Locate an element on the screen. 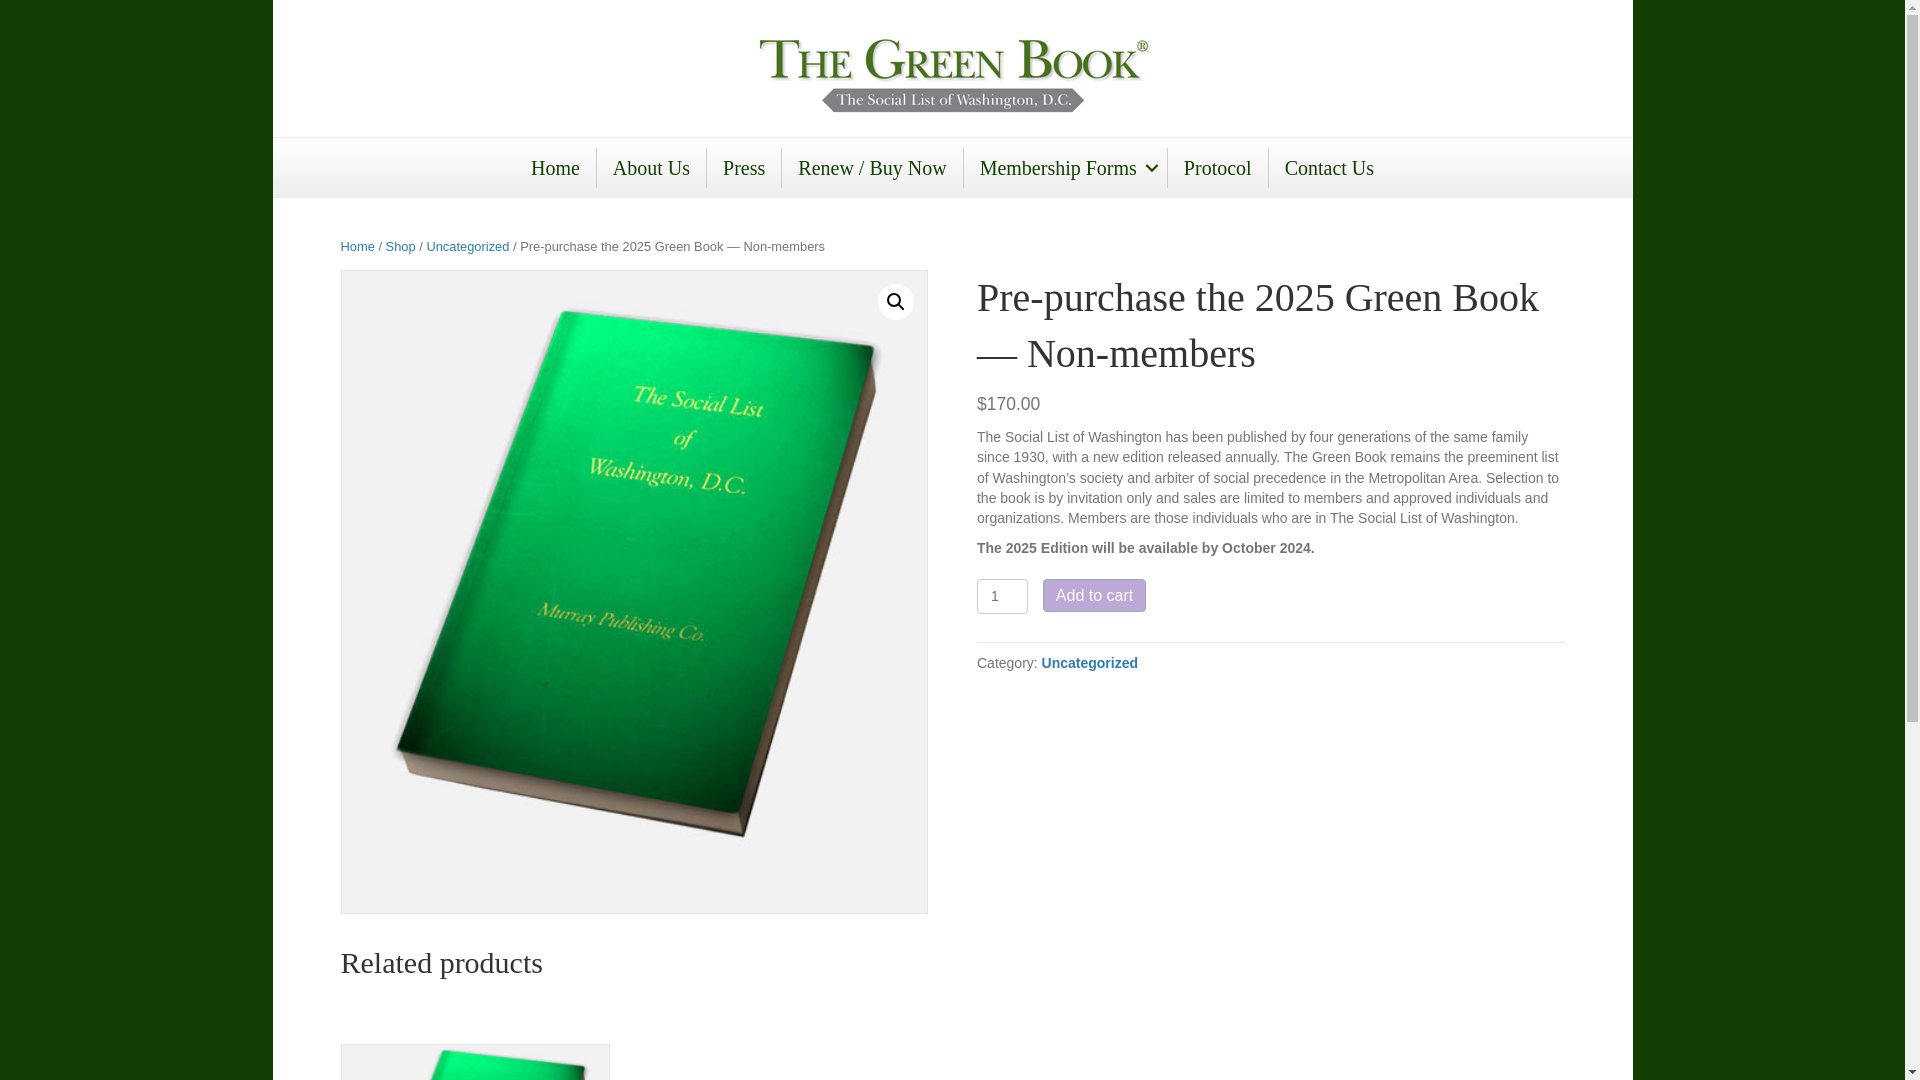 This screenshot has height=1080, width=1920. Add to cart is located at coordinates (1094, 595).